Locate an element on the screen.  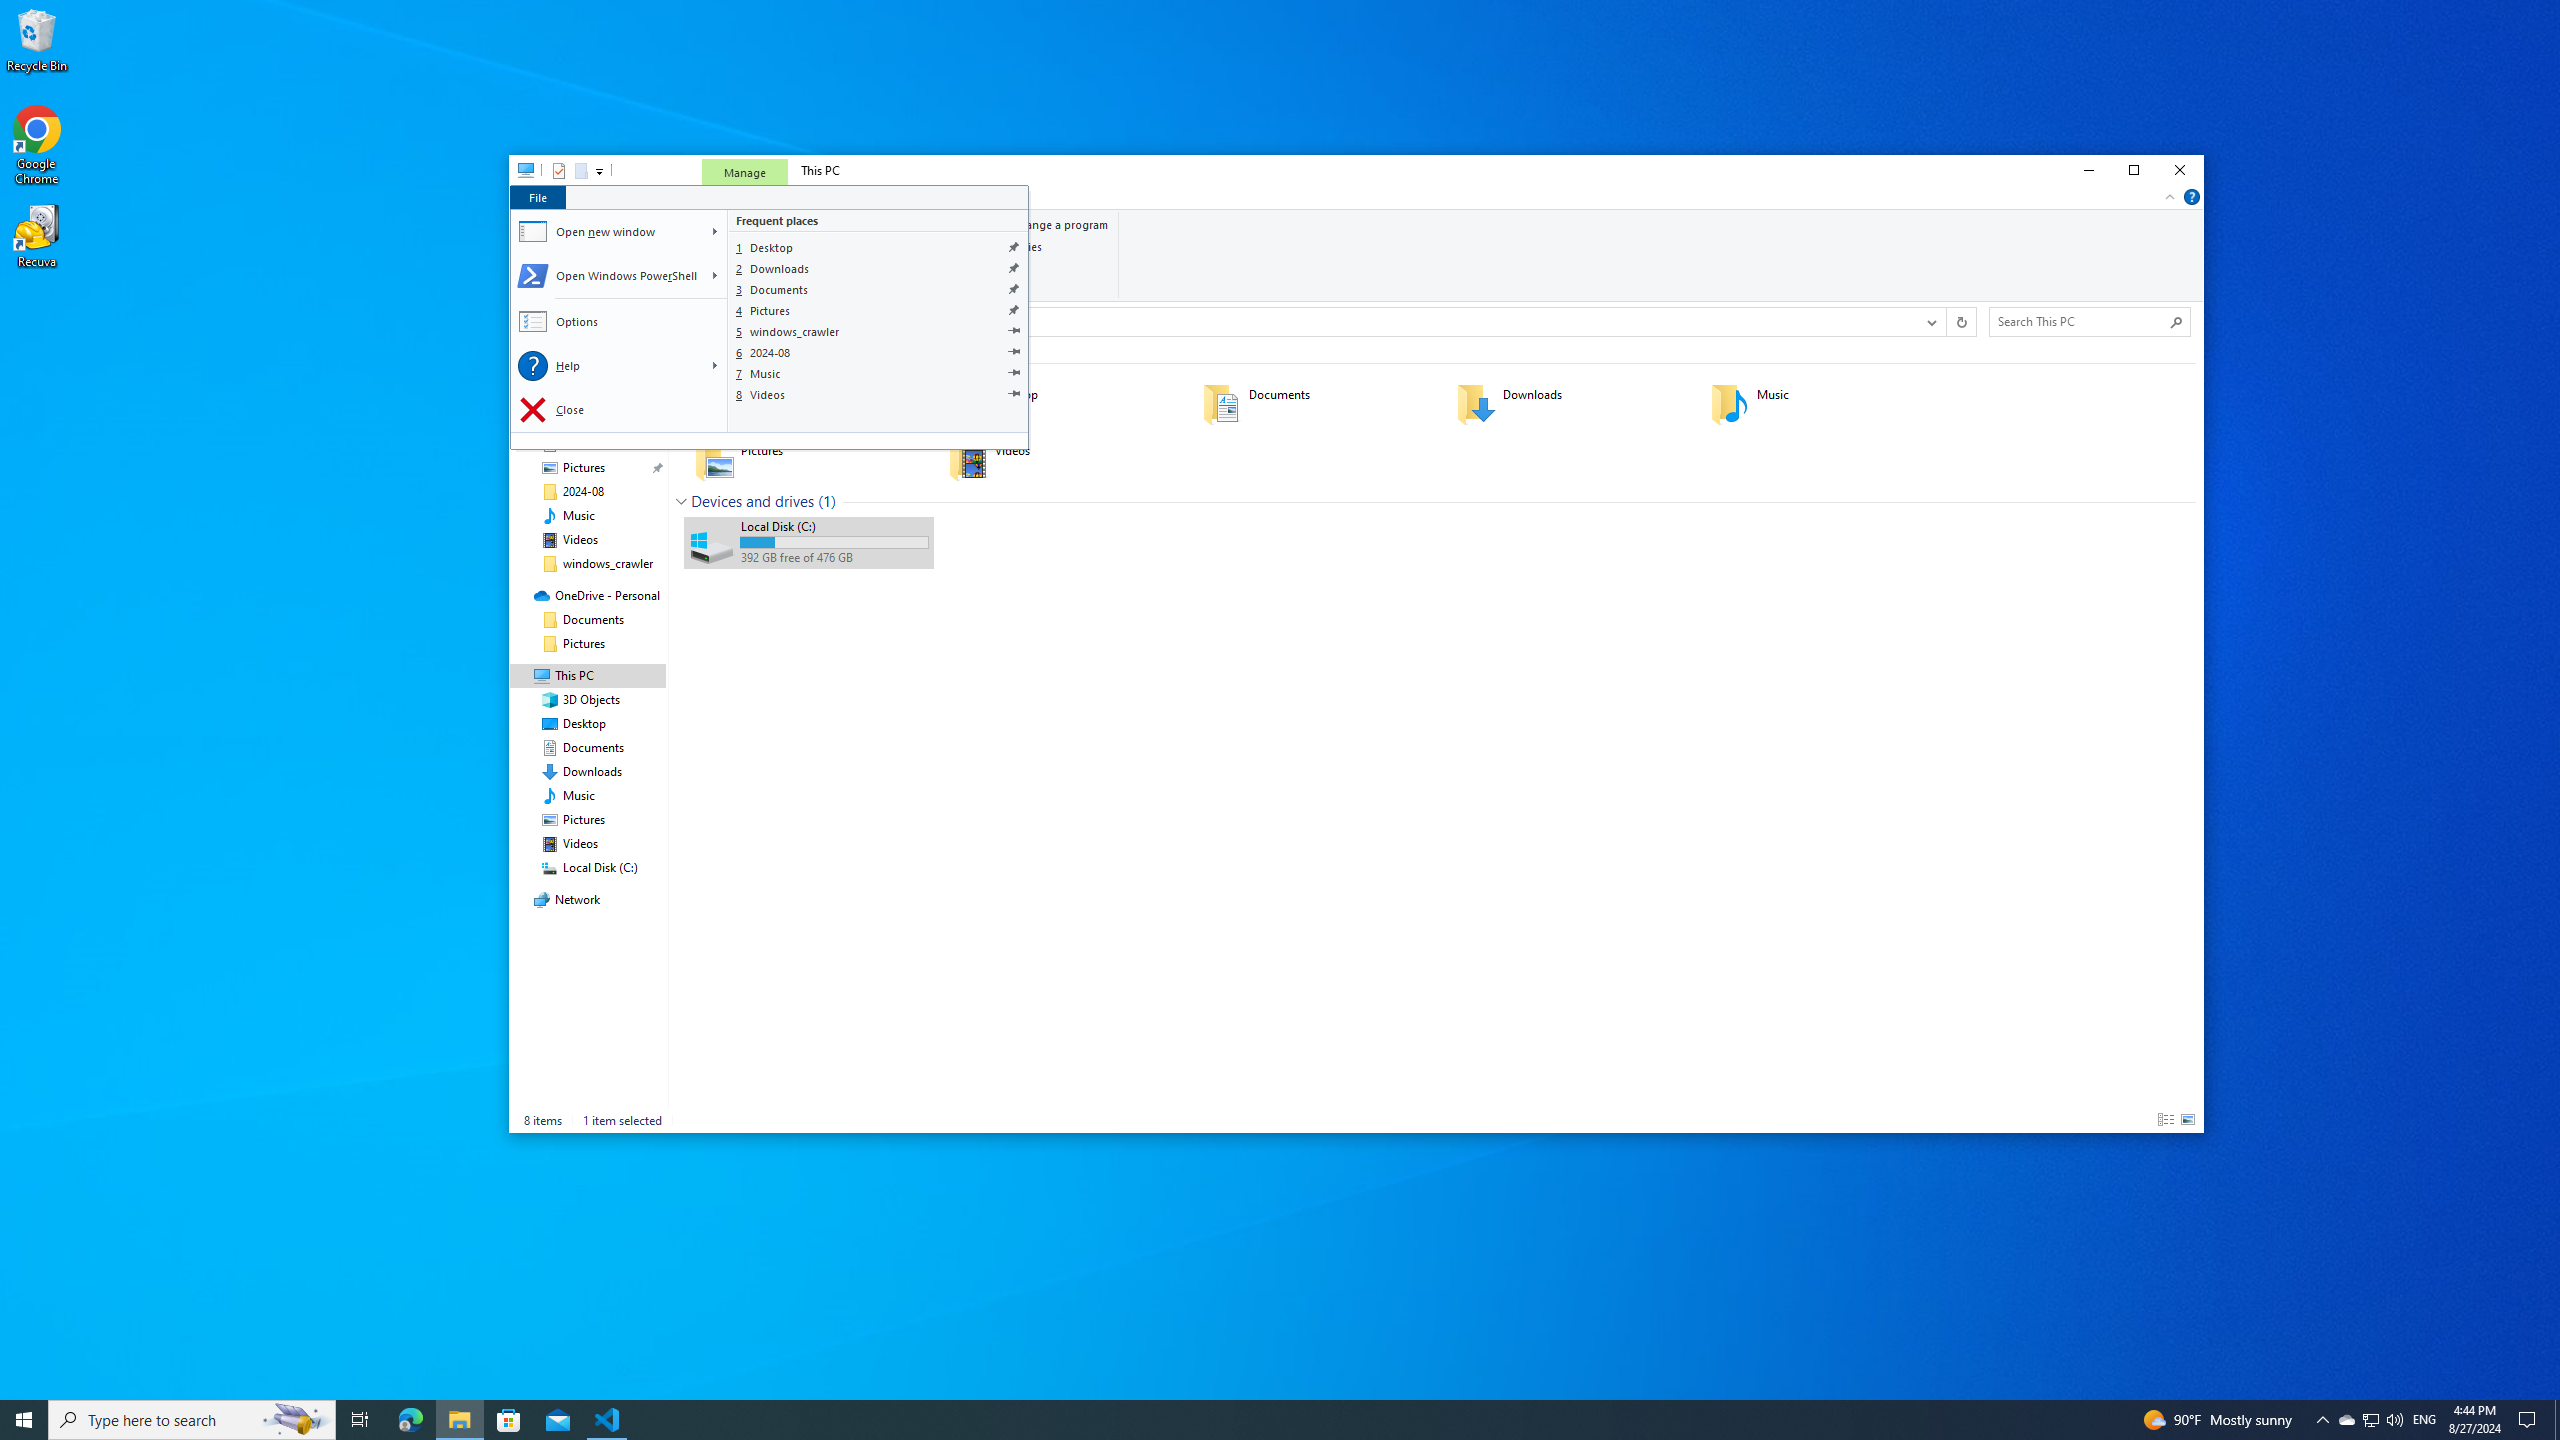
W is located at coordinates (716, 232).